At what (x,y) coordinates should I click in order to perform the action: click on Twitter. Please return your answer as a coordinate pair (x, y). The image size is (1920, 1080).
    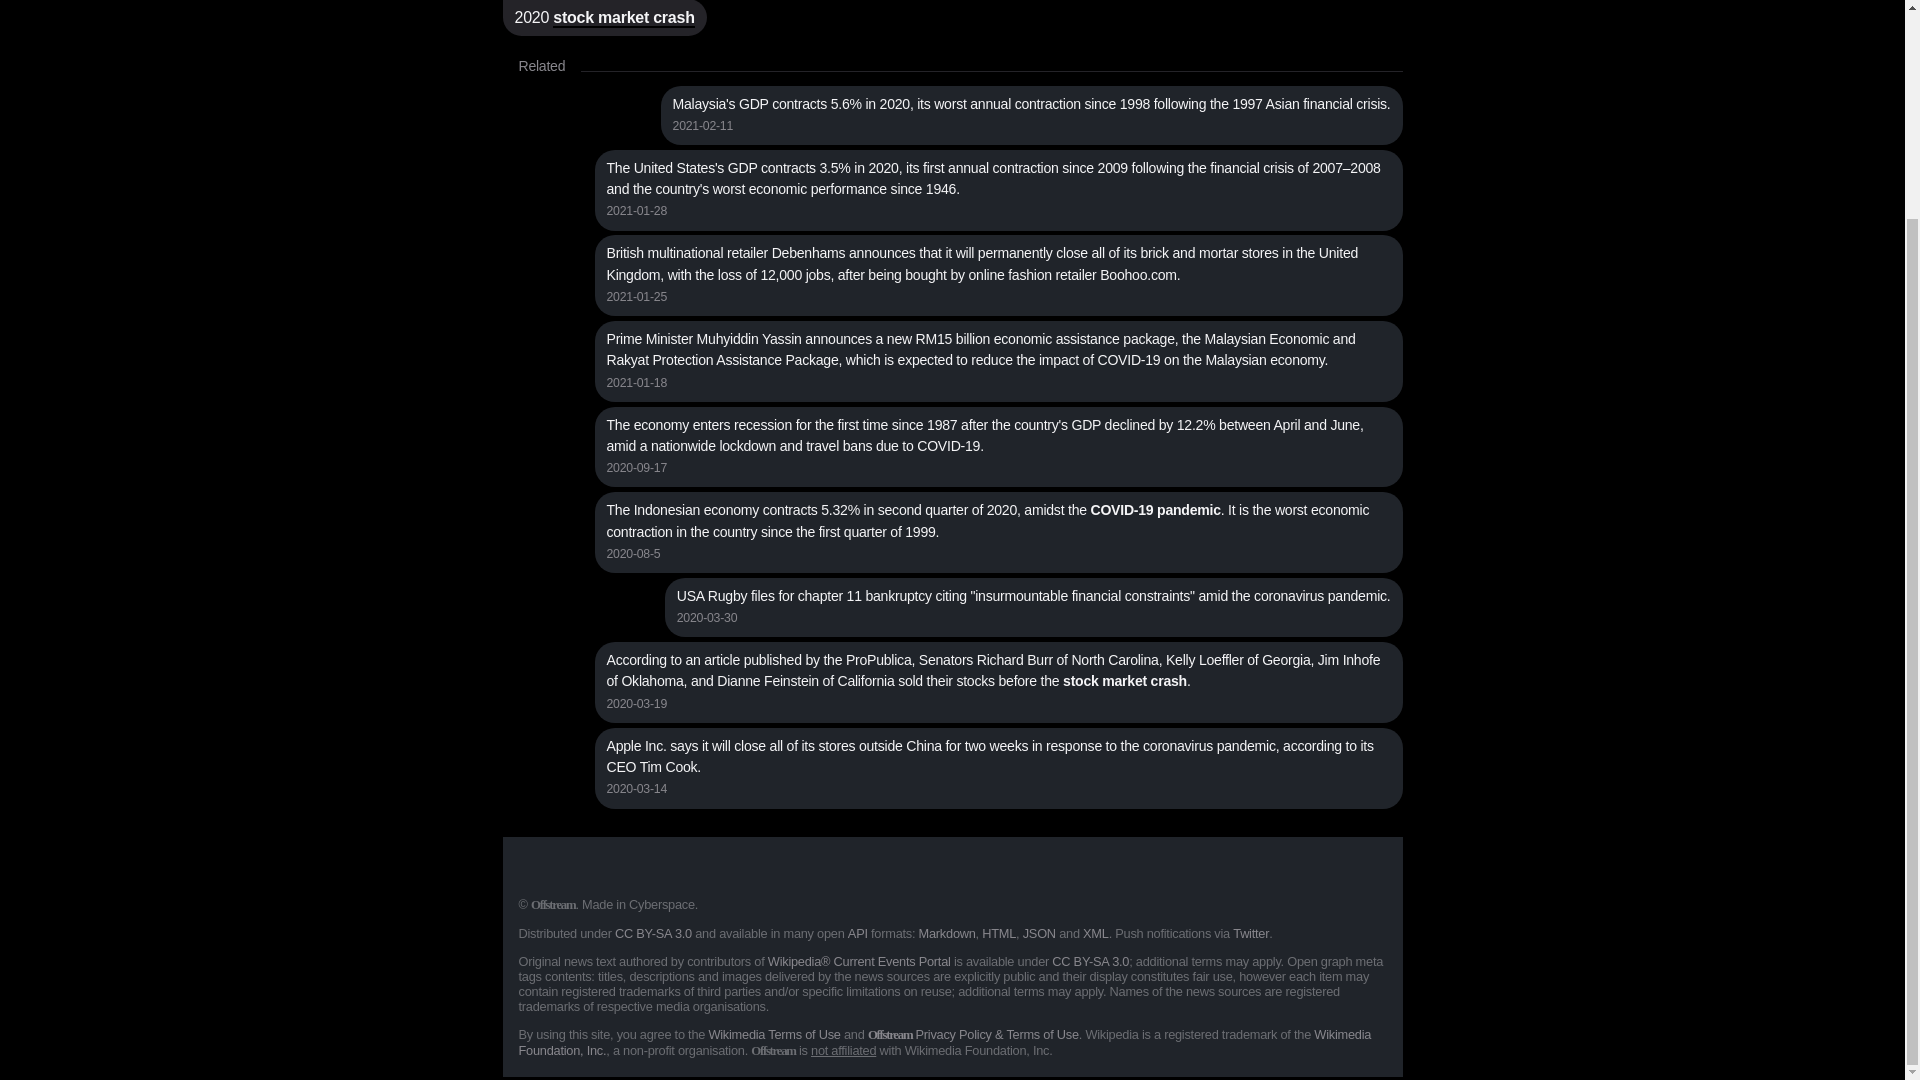
    Looking at the image, I should click on (1250, 934).